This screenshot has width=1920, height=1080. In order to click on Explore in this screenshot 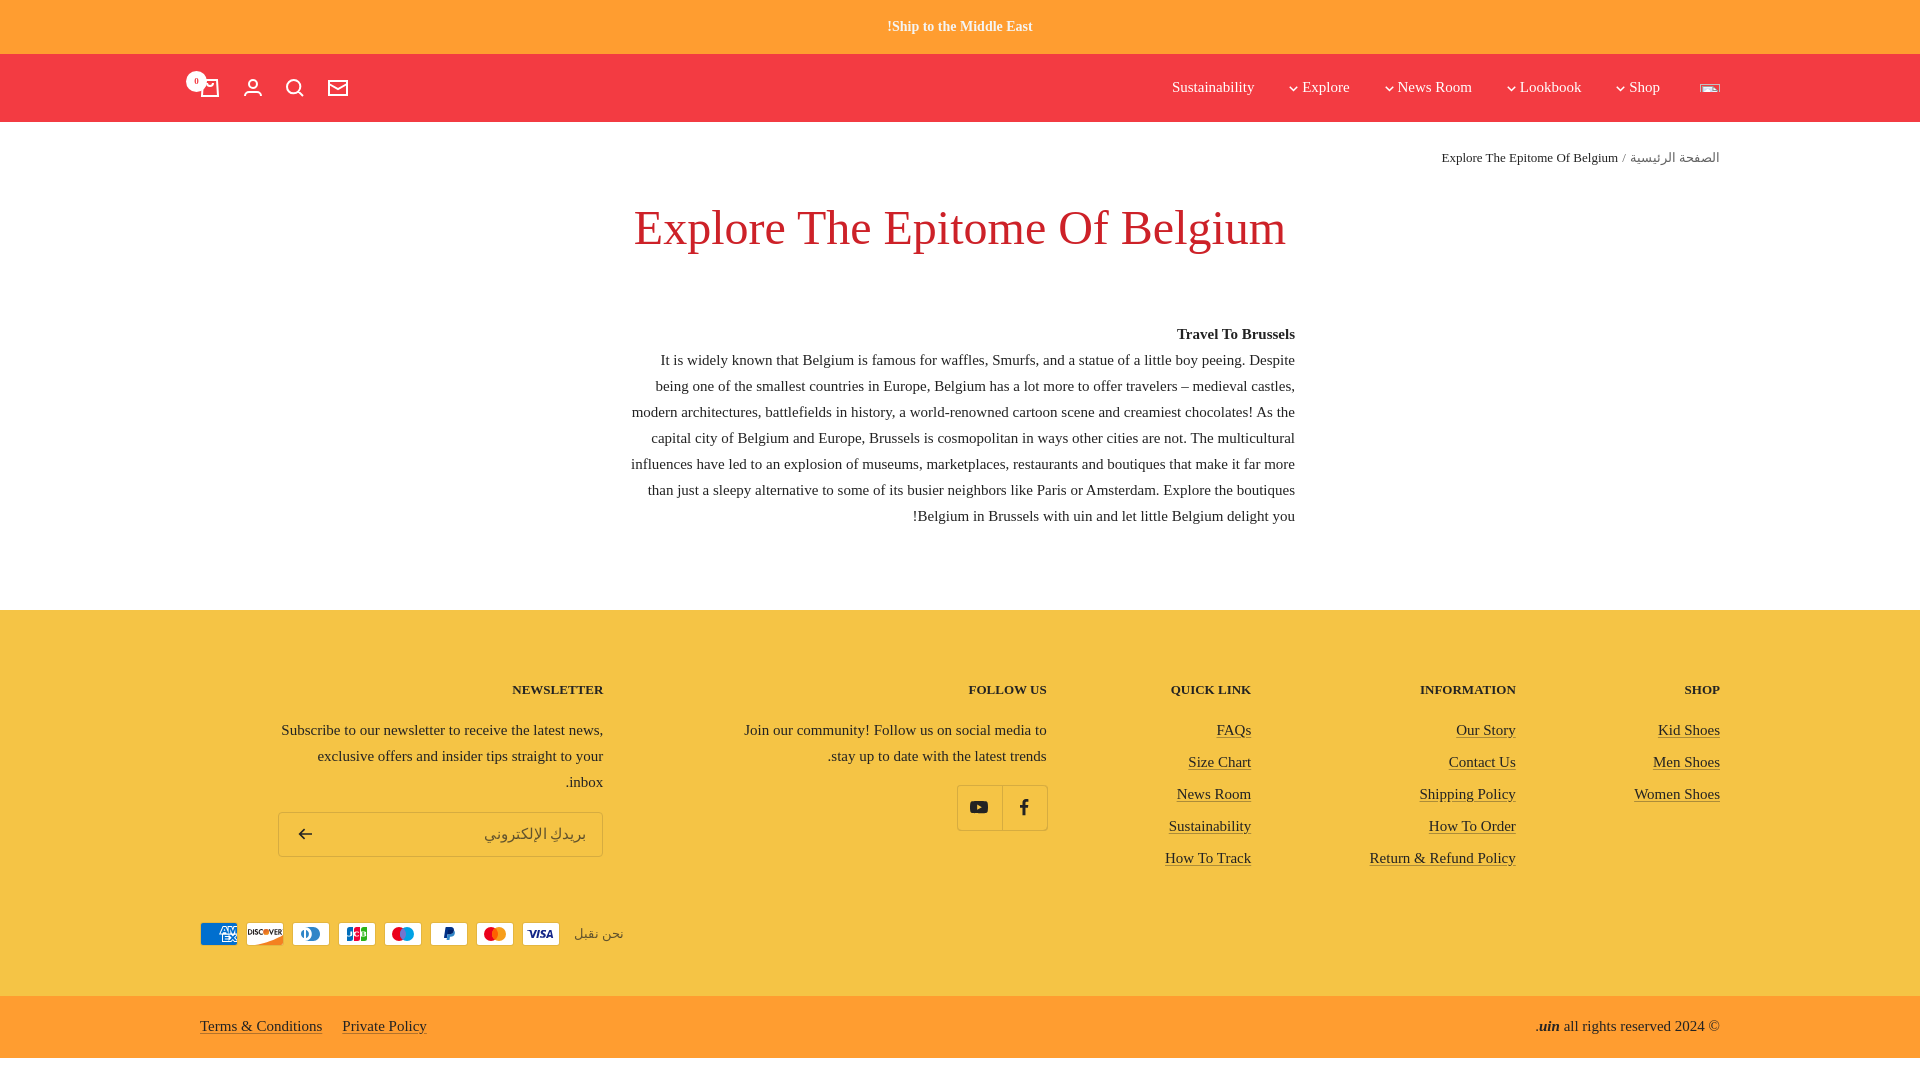, I will do `click(1318, 88)`.